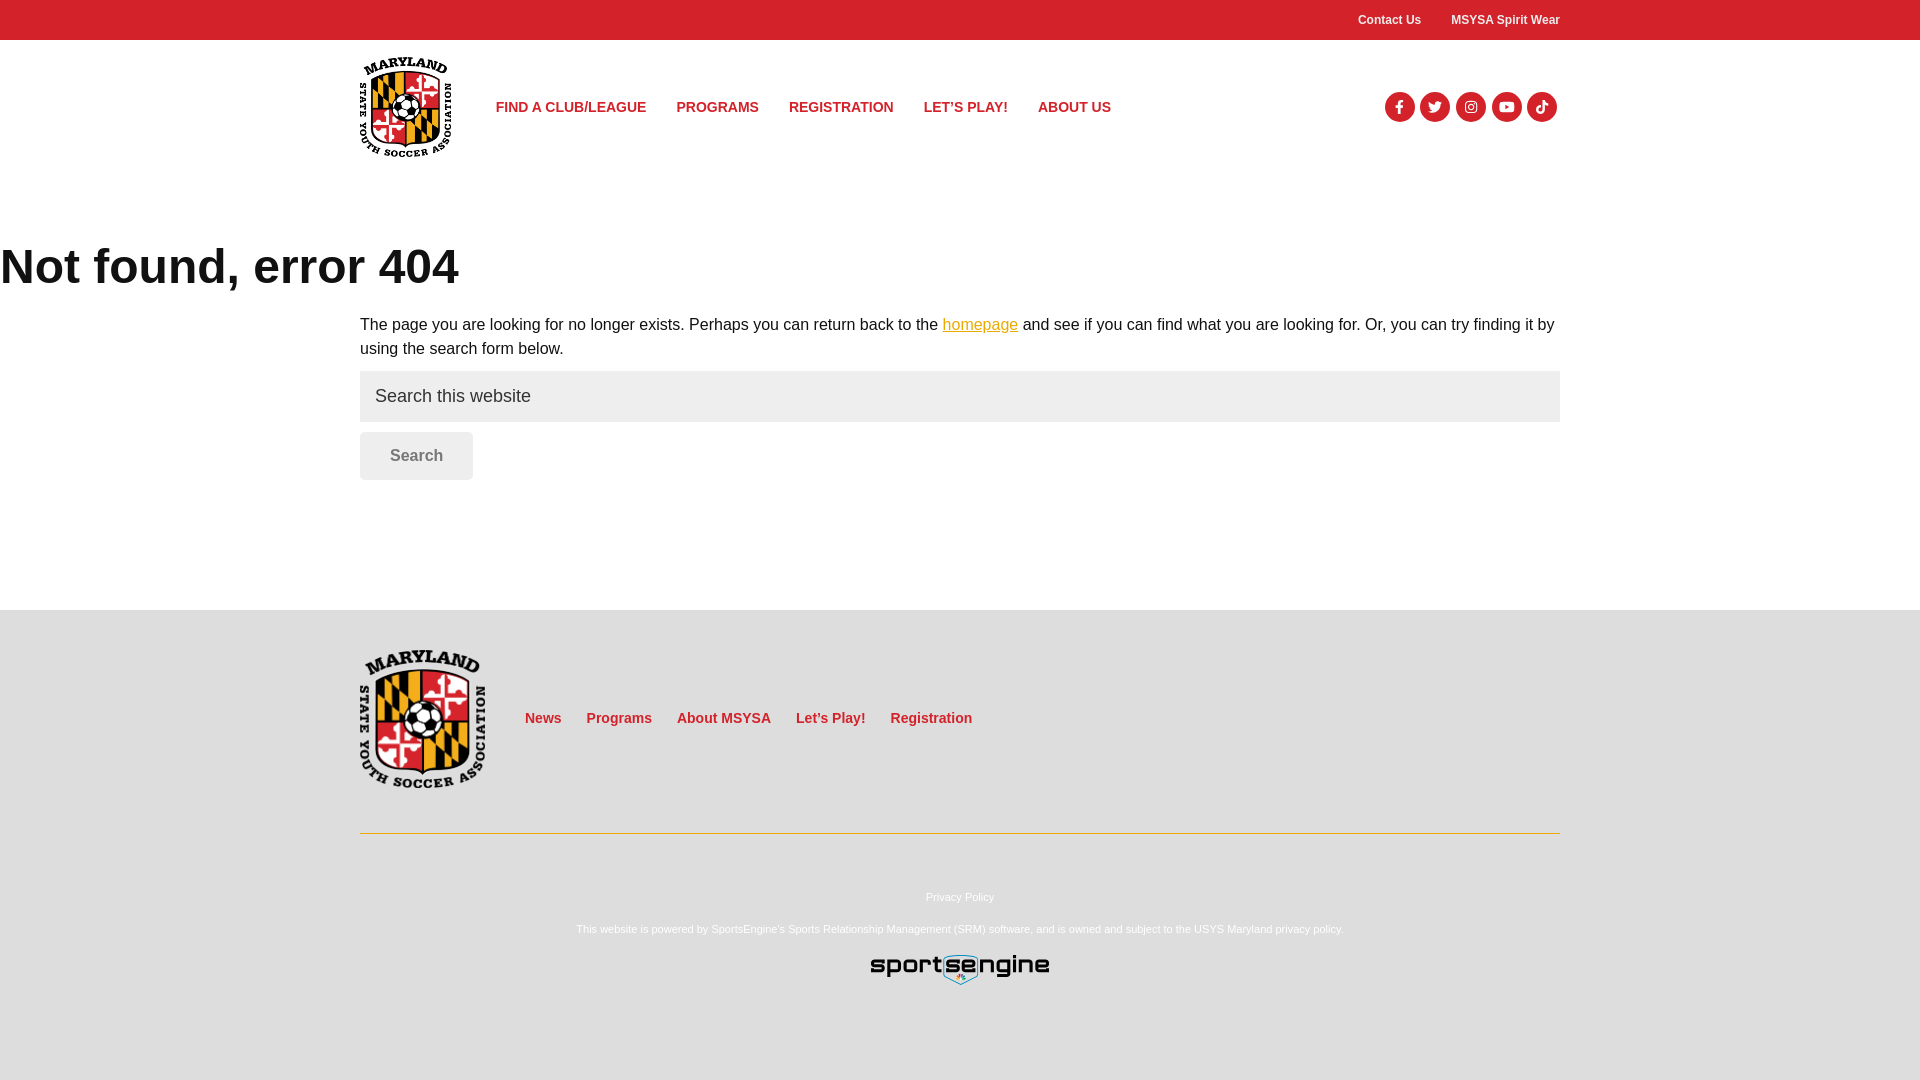 This screenshot has height=1080, width=1920. What do you see at coordinates (416, 456) in the screenshot?
I see `Search` at bounding box center [416, 456].